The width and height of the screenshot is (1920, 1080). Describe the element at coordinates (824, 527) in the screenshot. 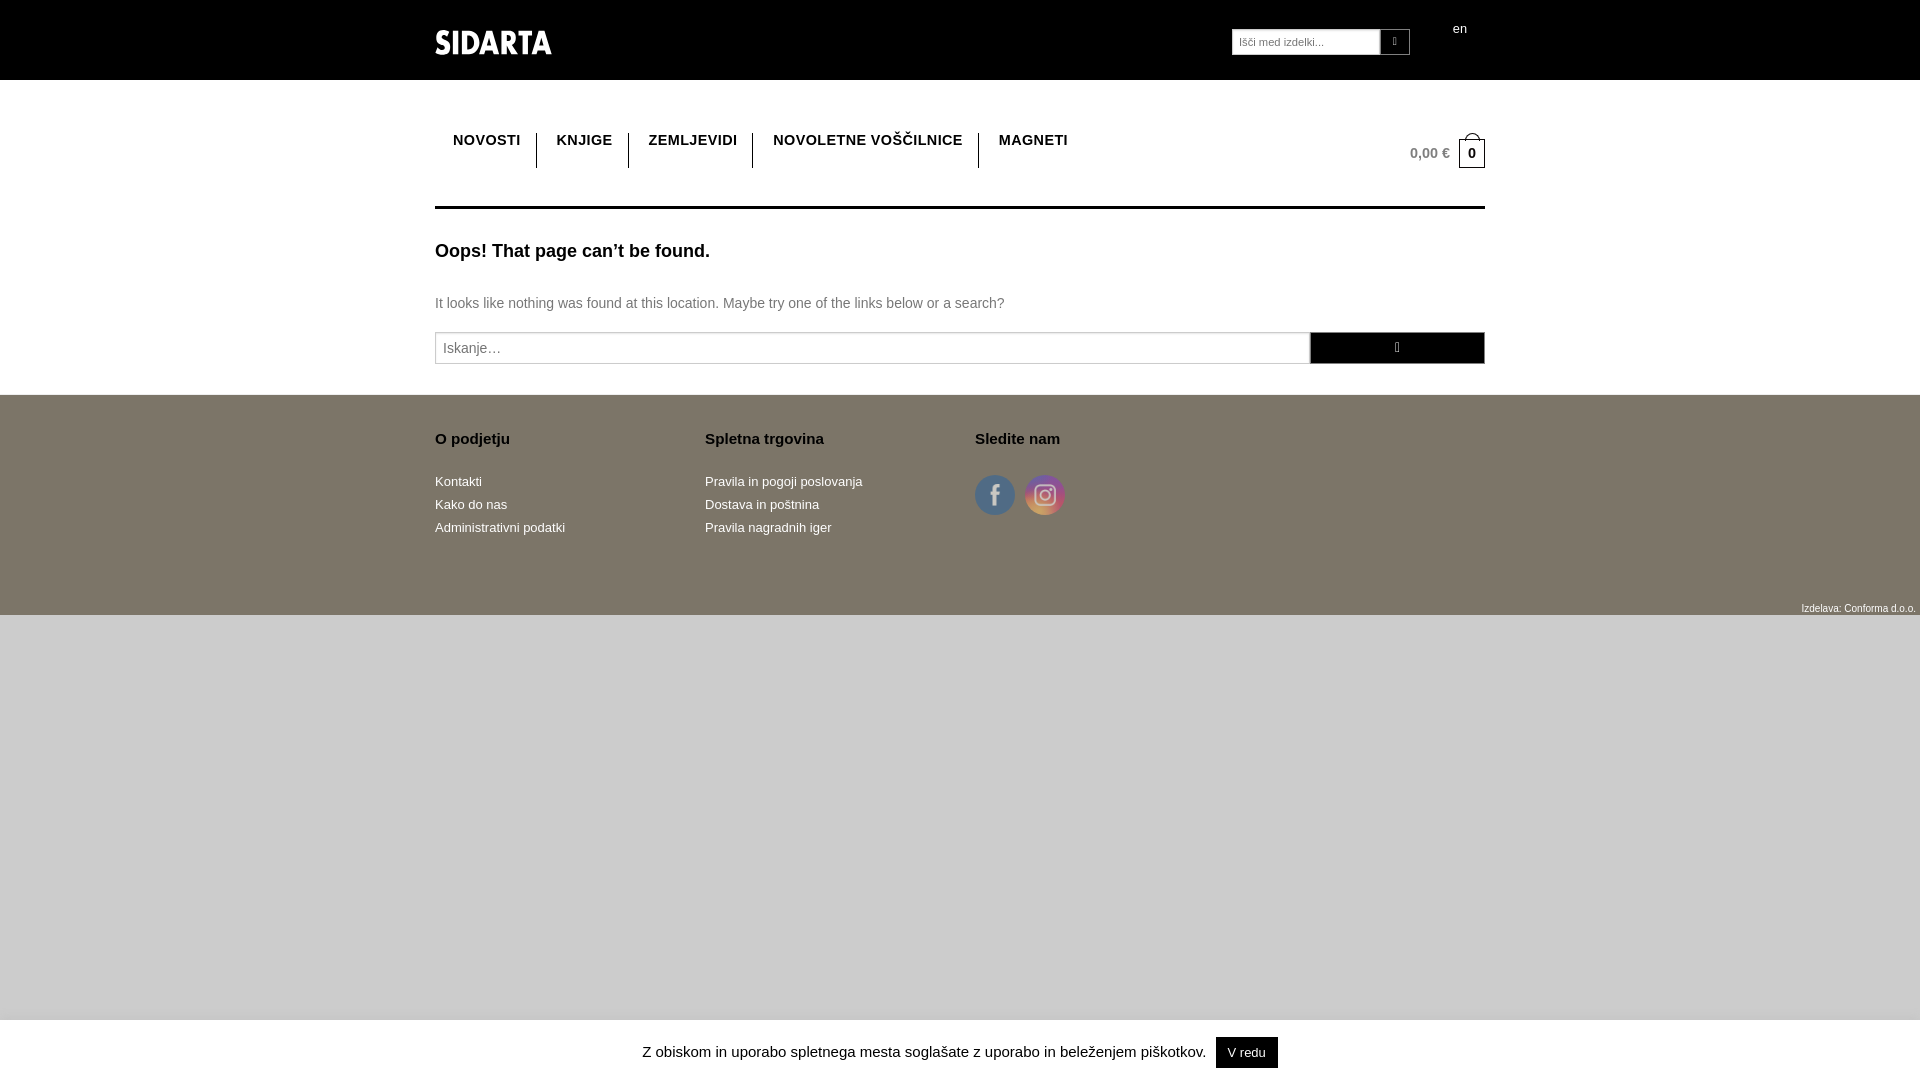

I see `Pravila nagradnih iger` at that location.